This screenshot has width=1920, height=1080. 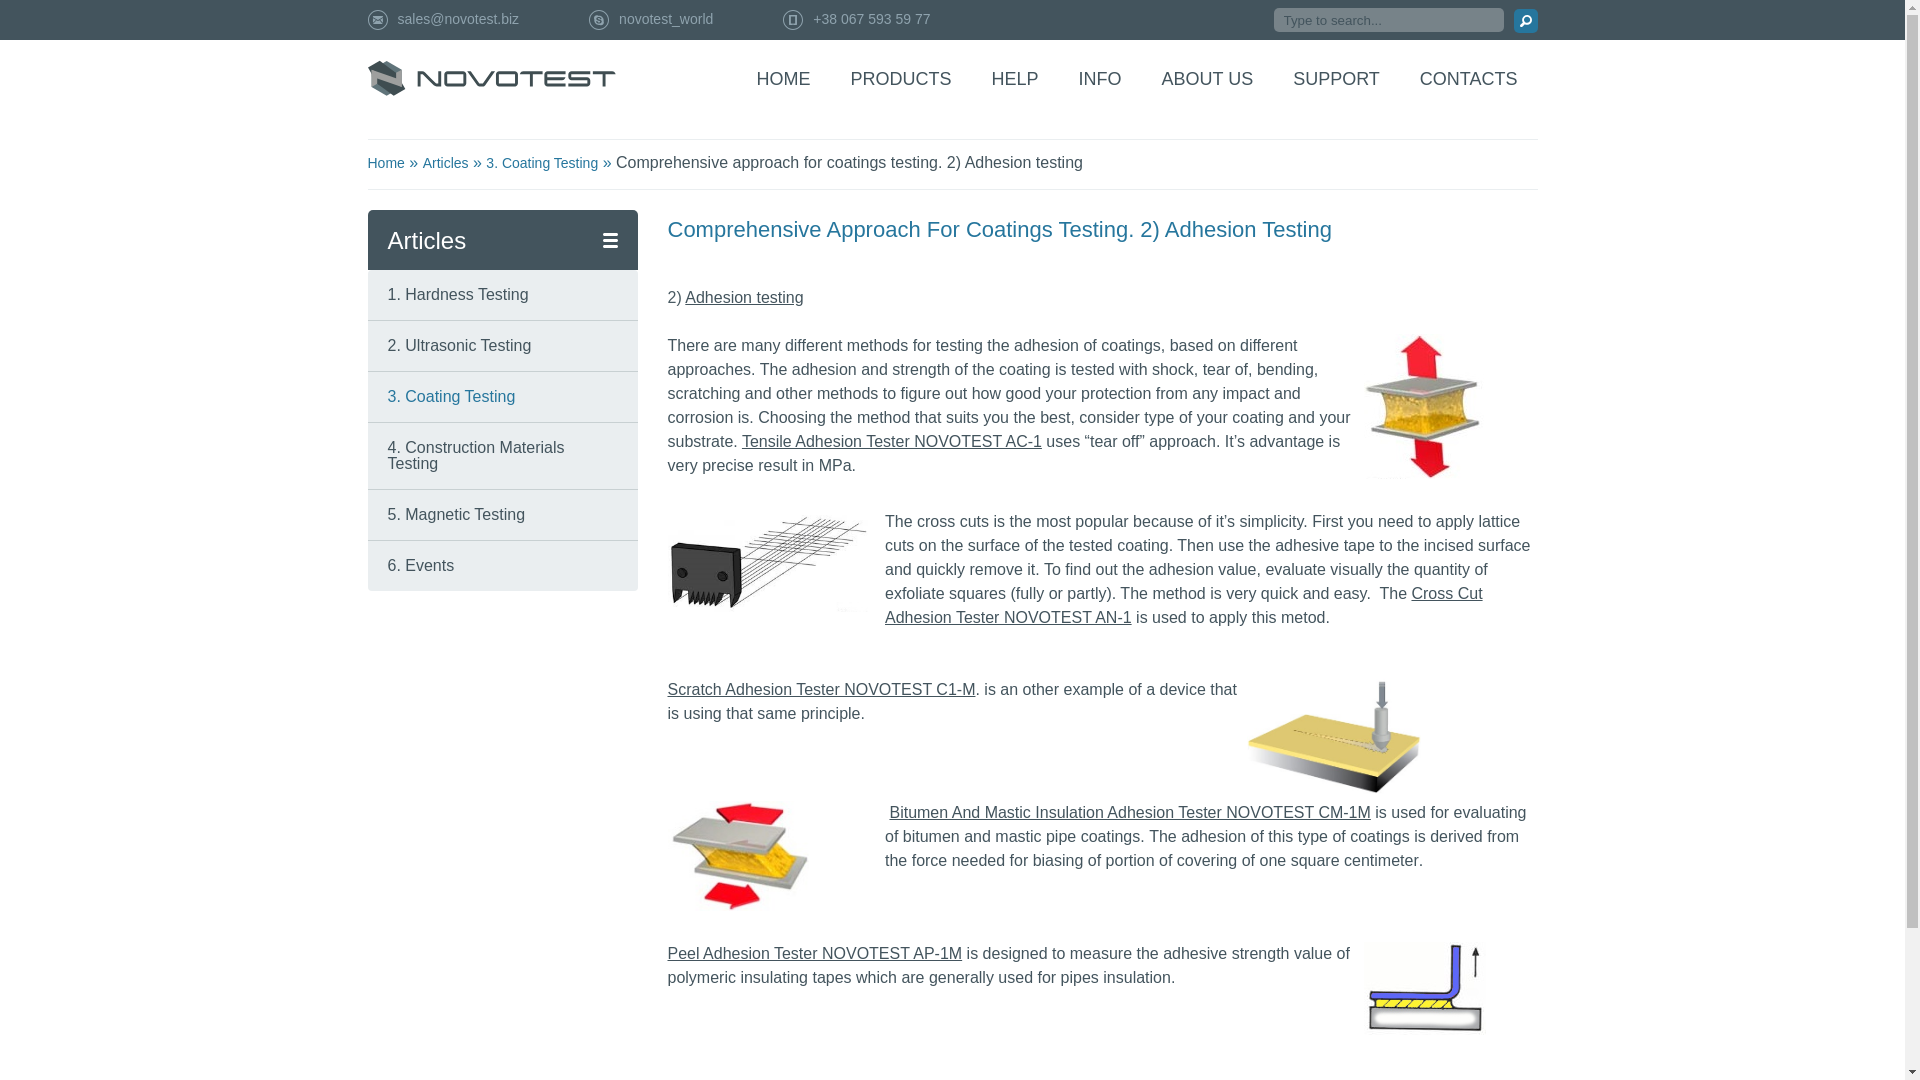 I want to click on Articles, so click(x=445, y=162).